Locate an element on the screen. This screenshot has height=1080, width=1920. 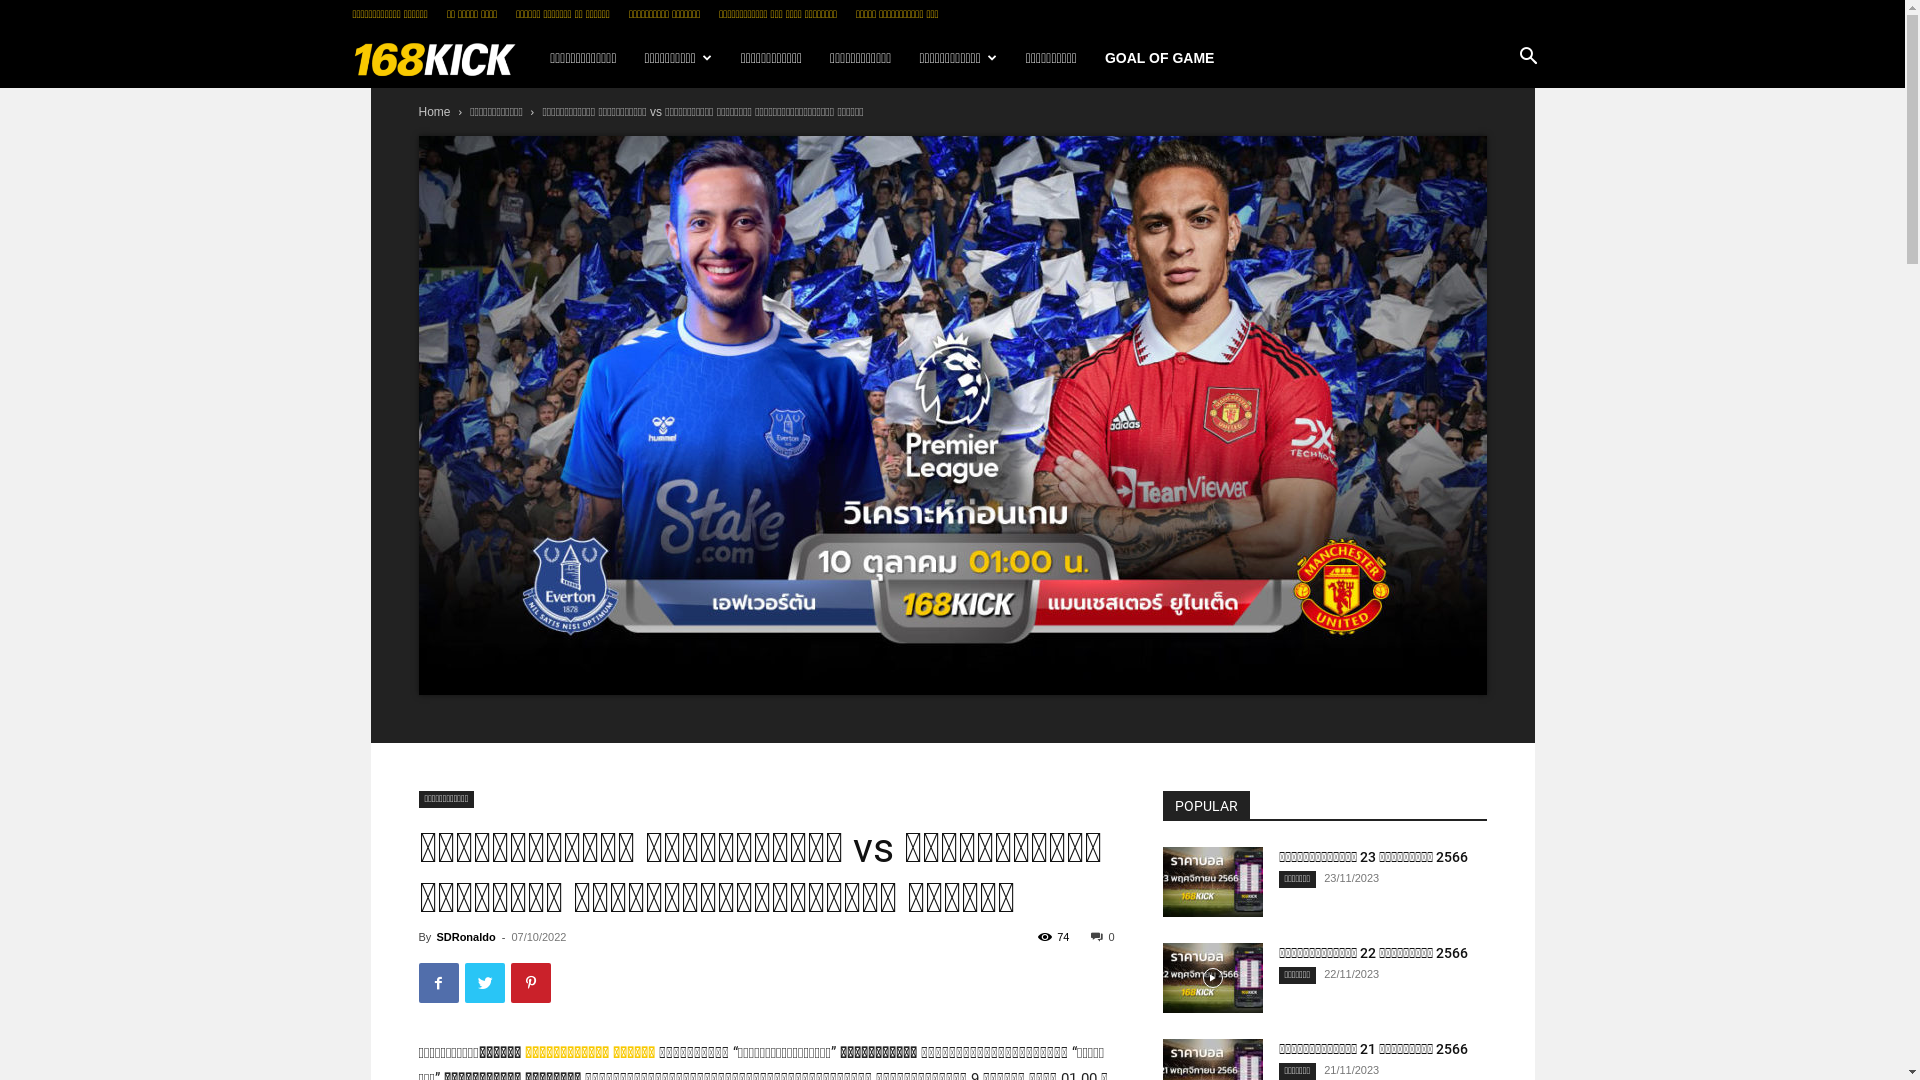
Twitter is located at coordinates (484, 983).